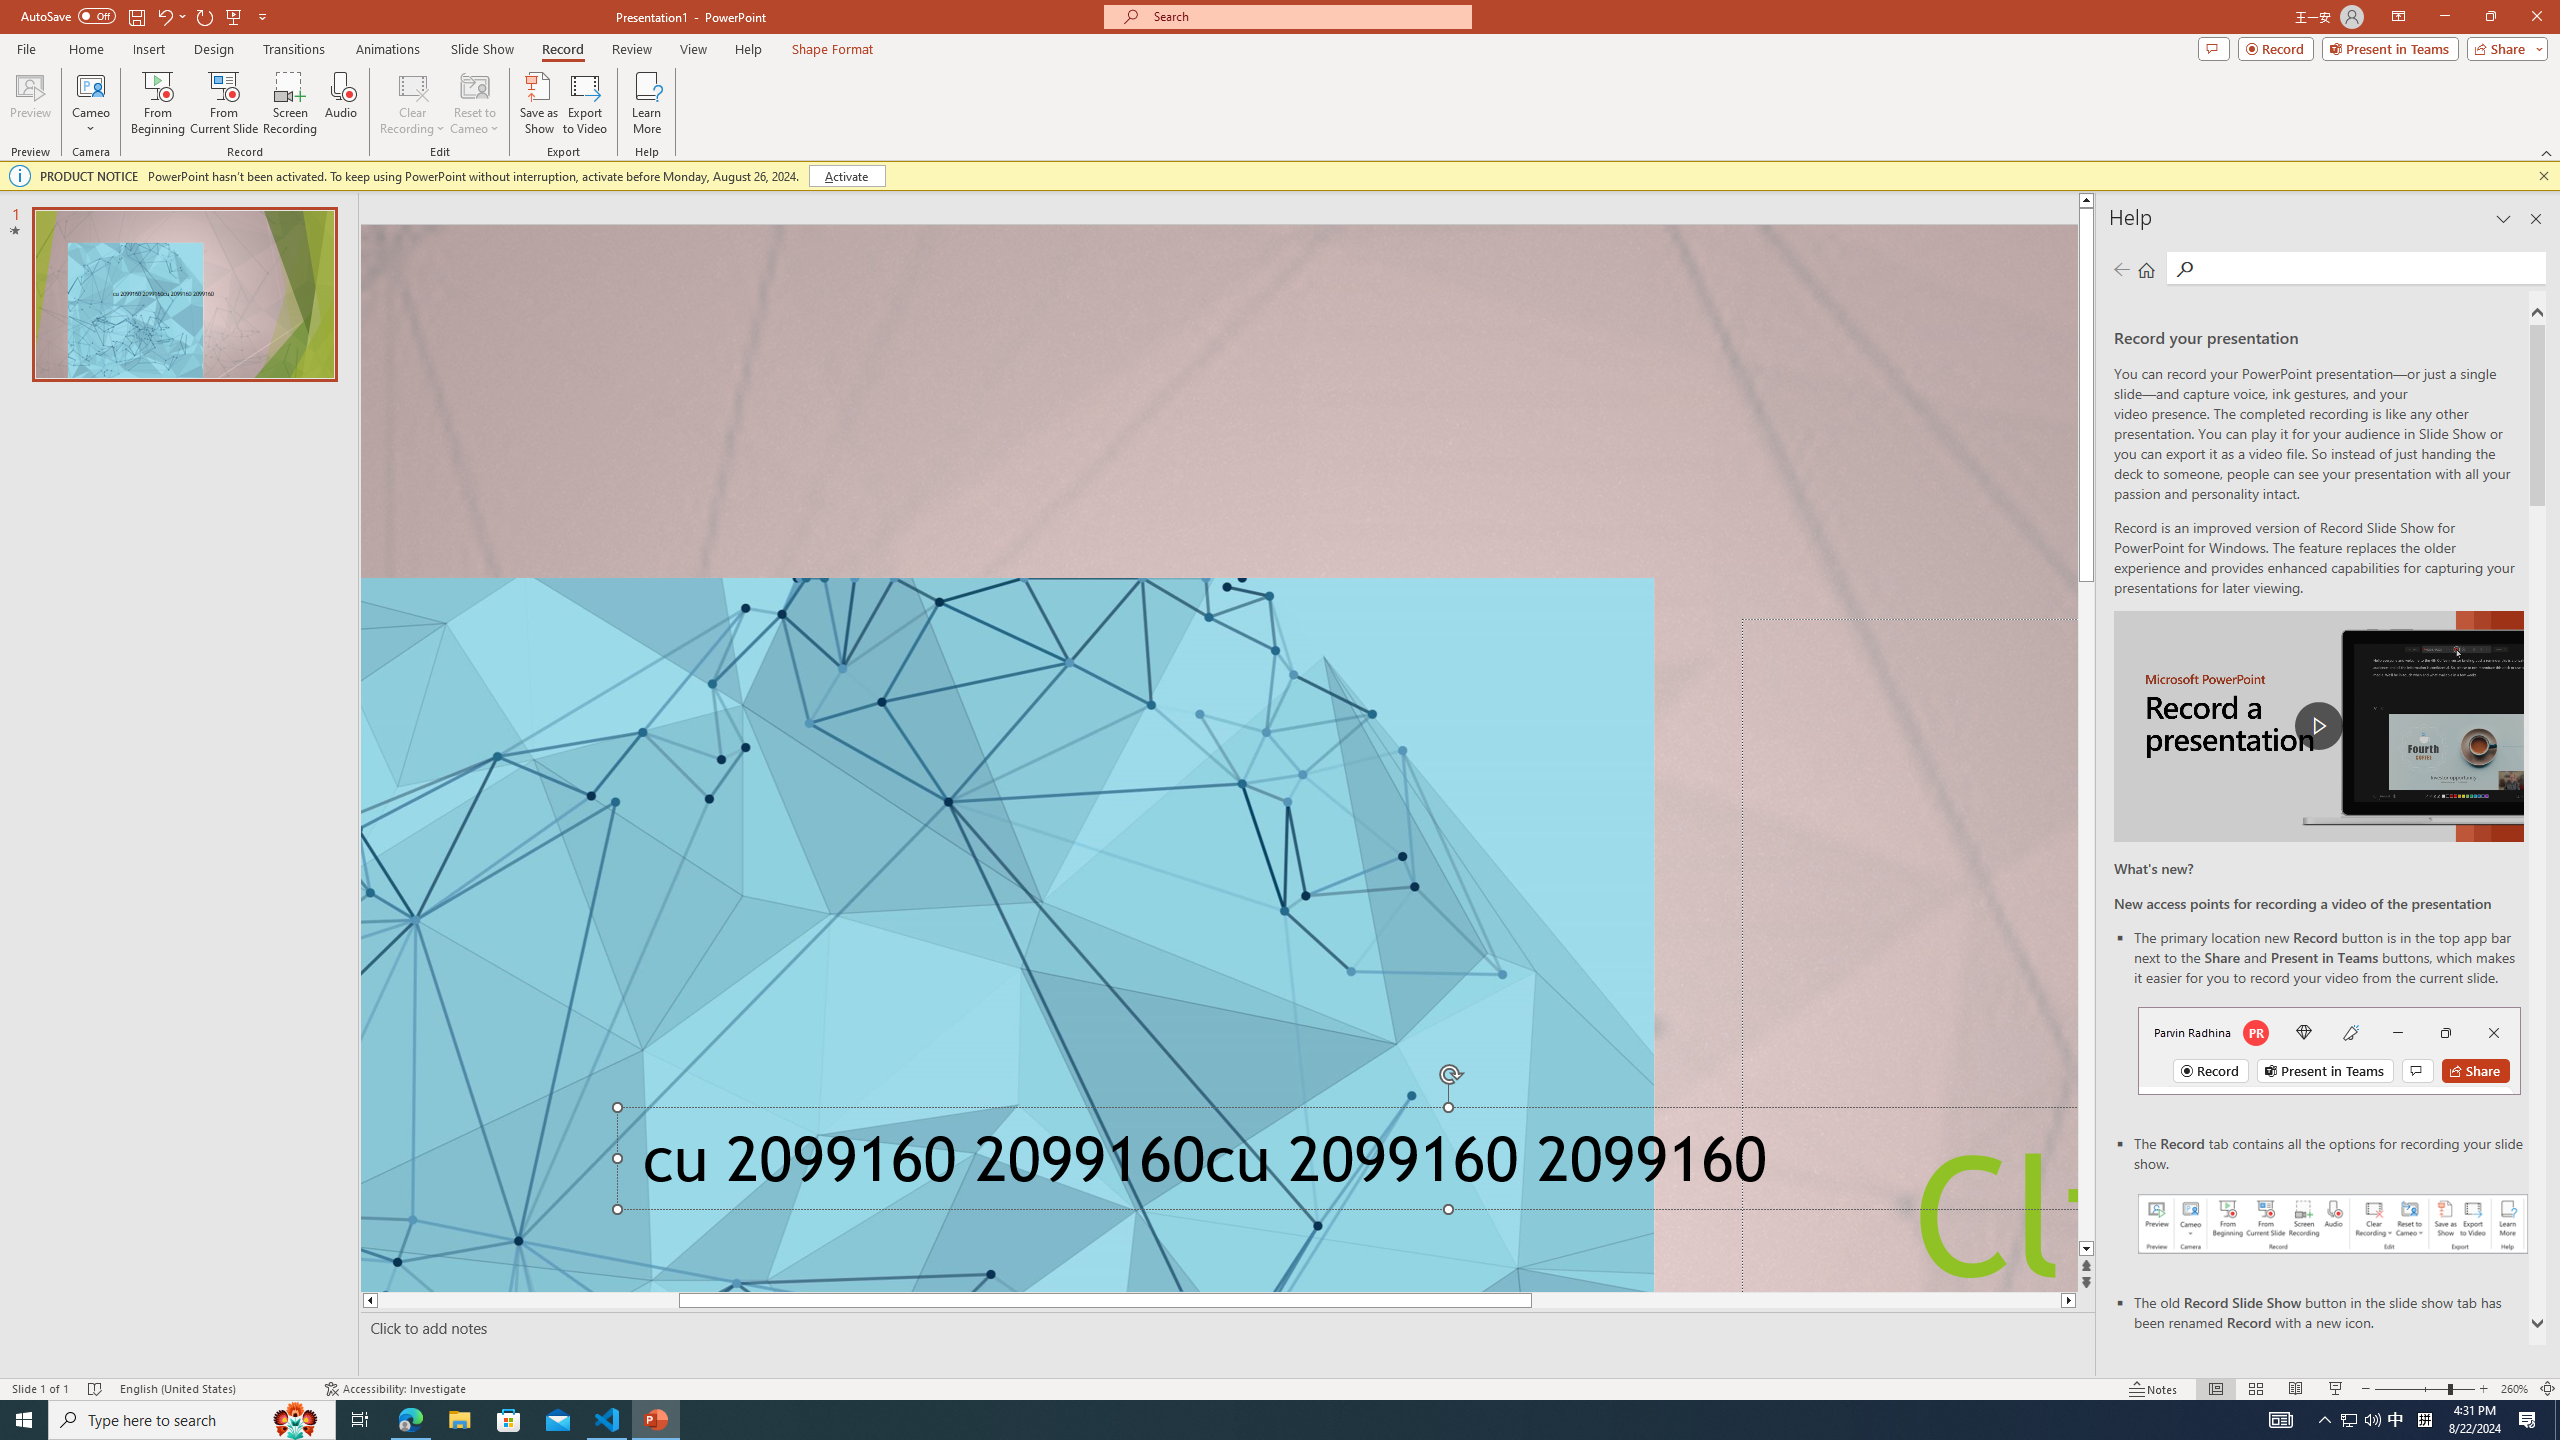 The height and width of the screenshot is (1440, 2560). What do you see at coordinates (340, 103) in the screenshot?
I see `Audio` at bounding box center [340, 103].